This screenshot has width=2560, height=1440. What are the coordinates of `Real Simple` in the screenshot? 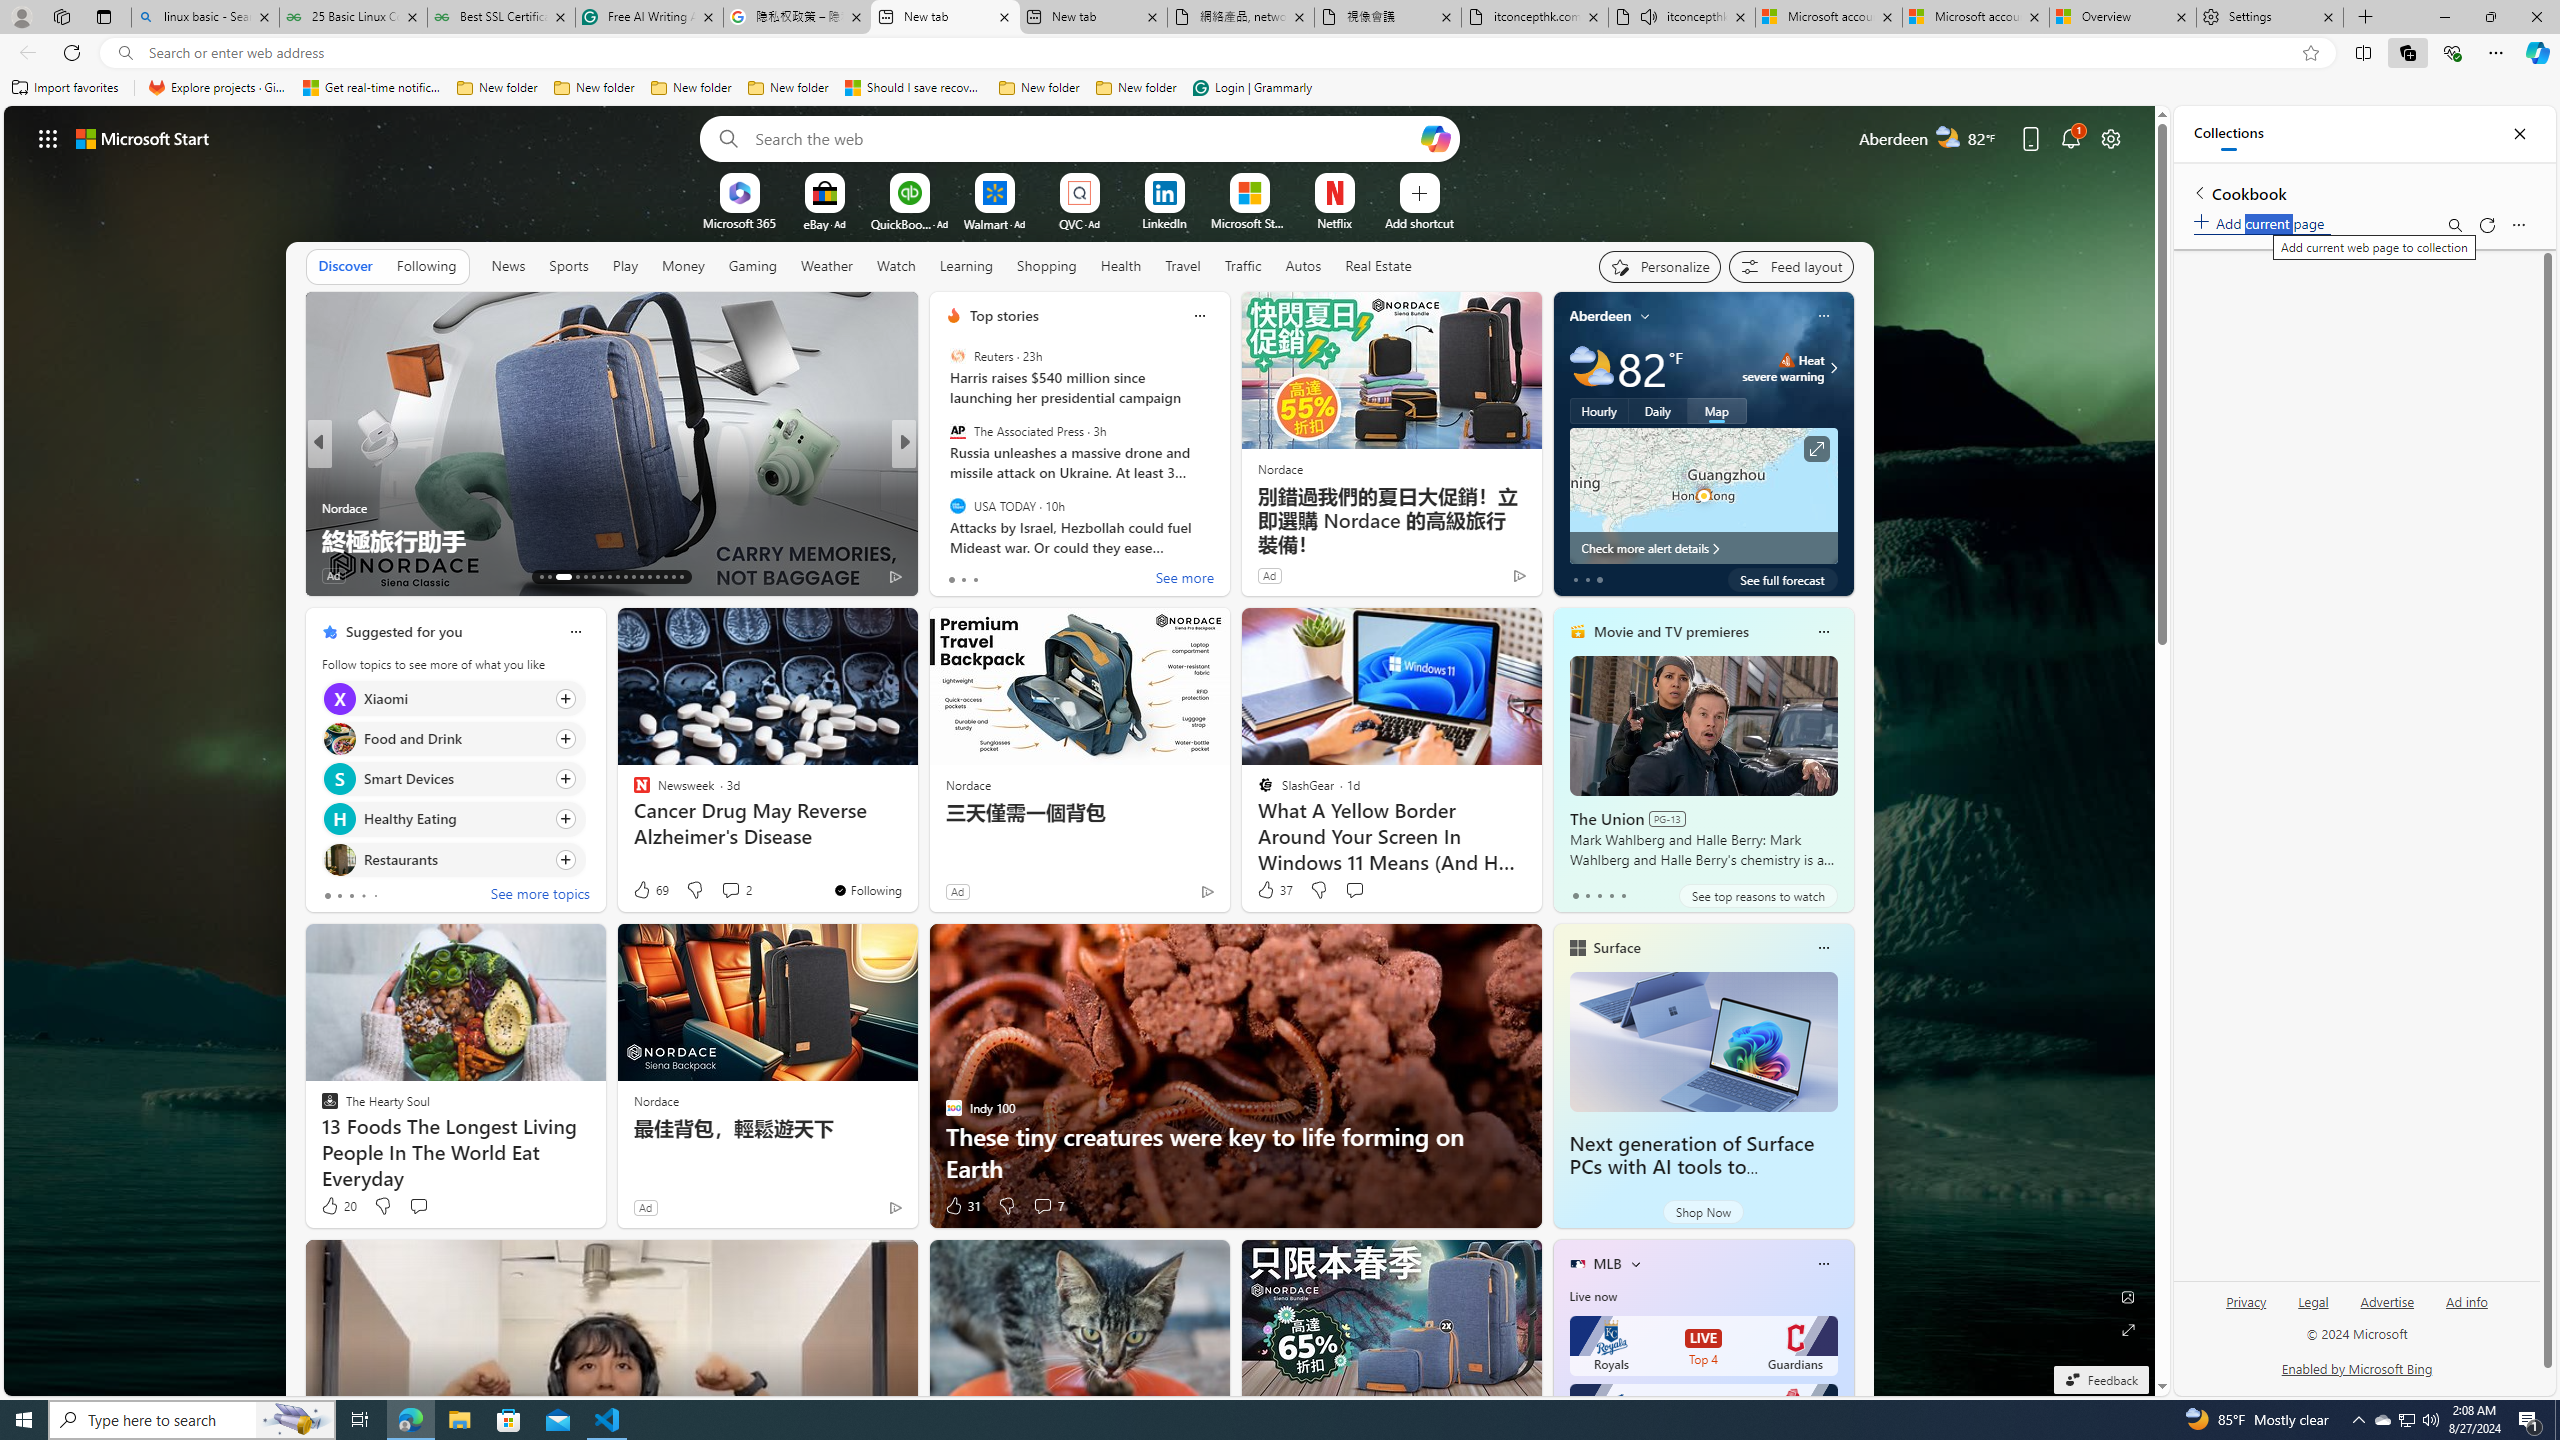 It's located at (945, 507).